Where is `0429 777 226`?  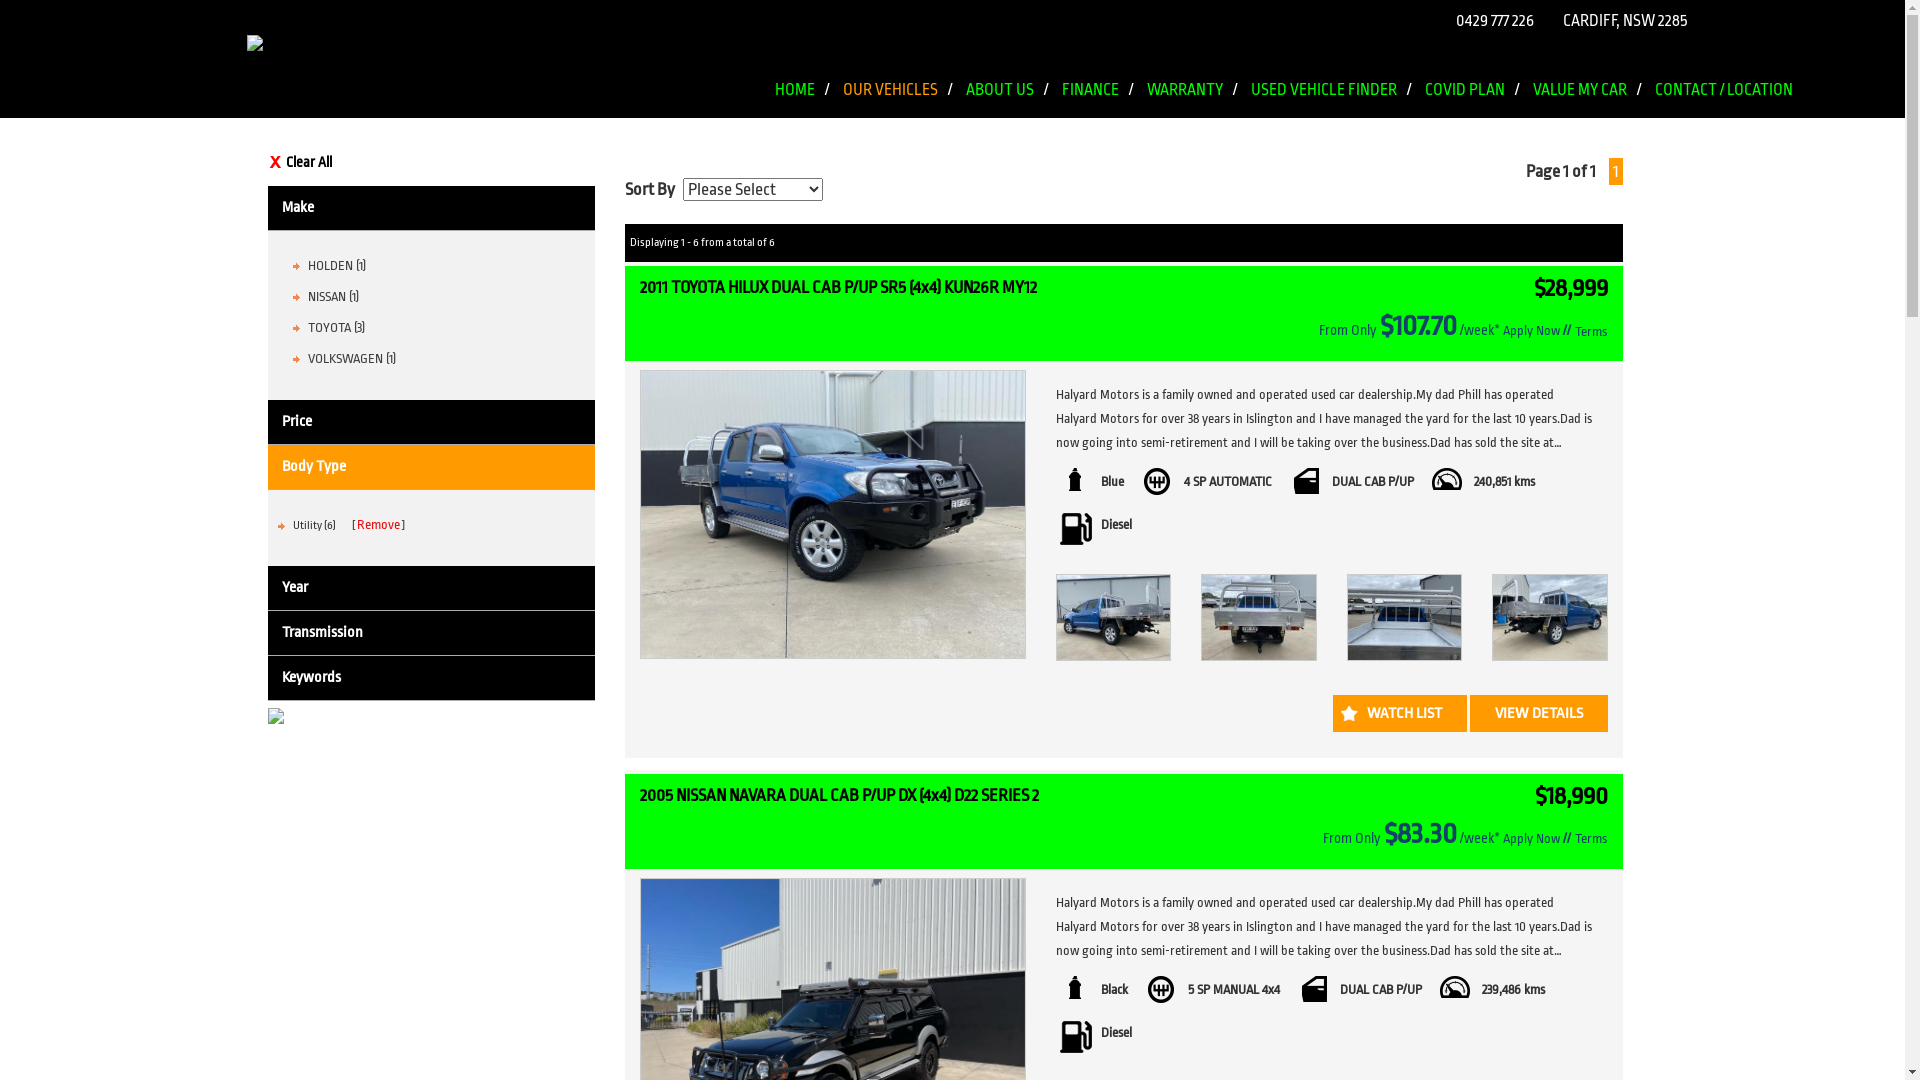 0429 777 226 is located at coordinates (1490, 20).